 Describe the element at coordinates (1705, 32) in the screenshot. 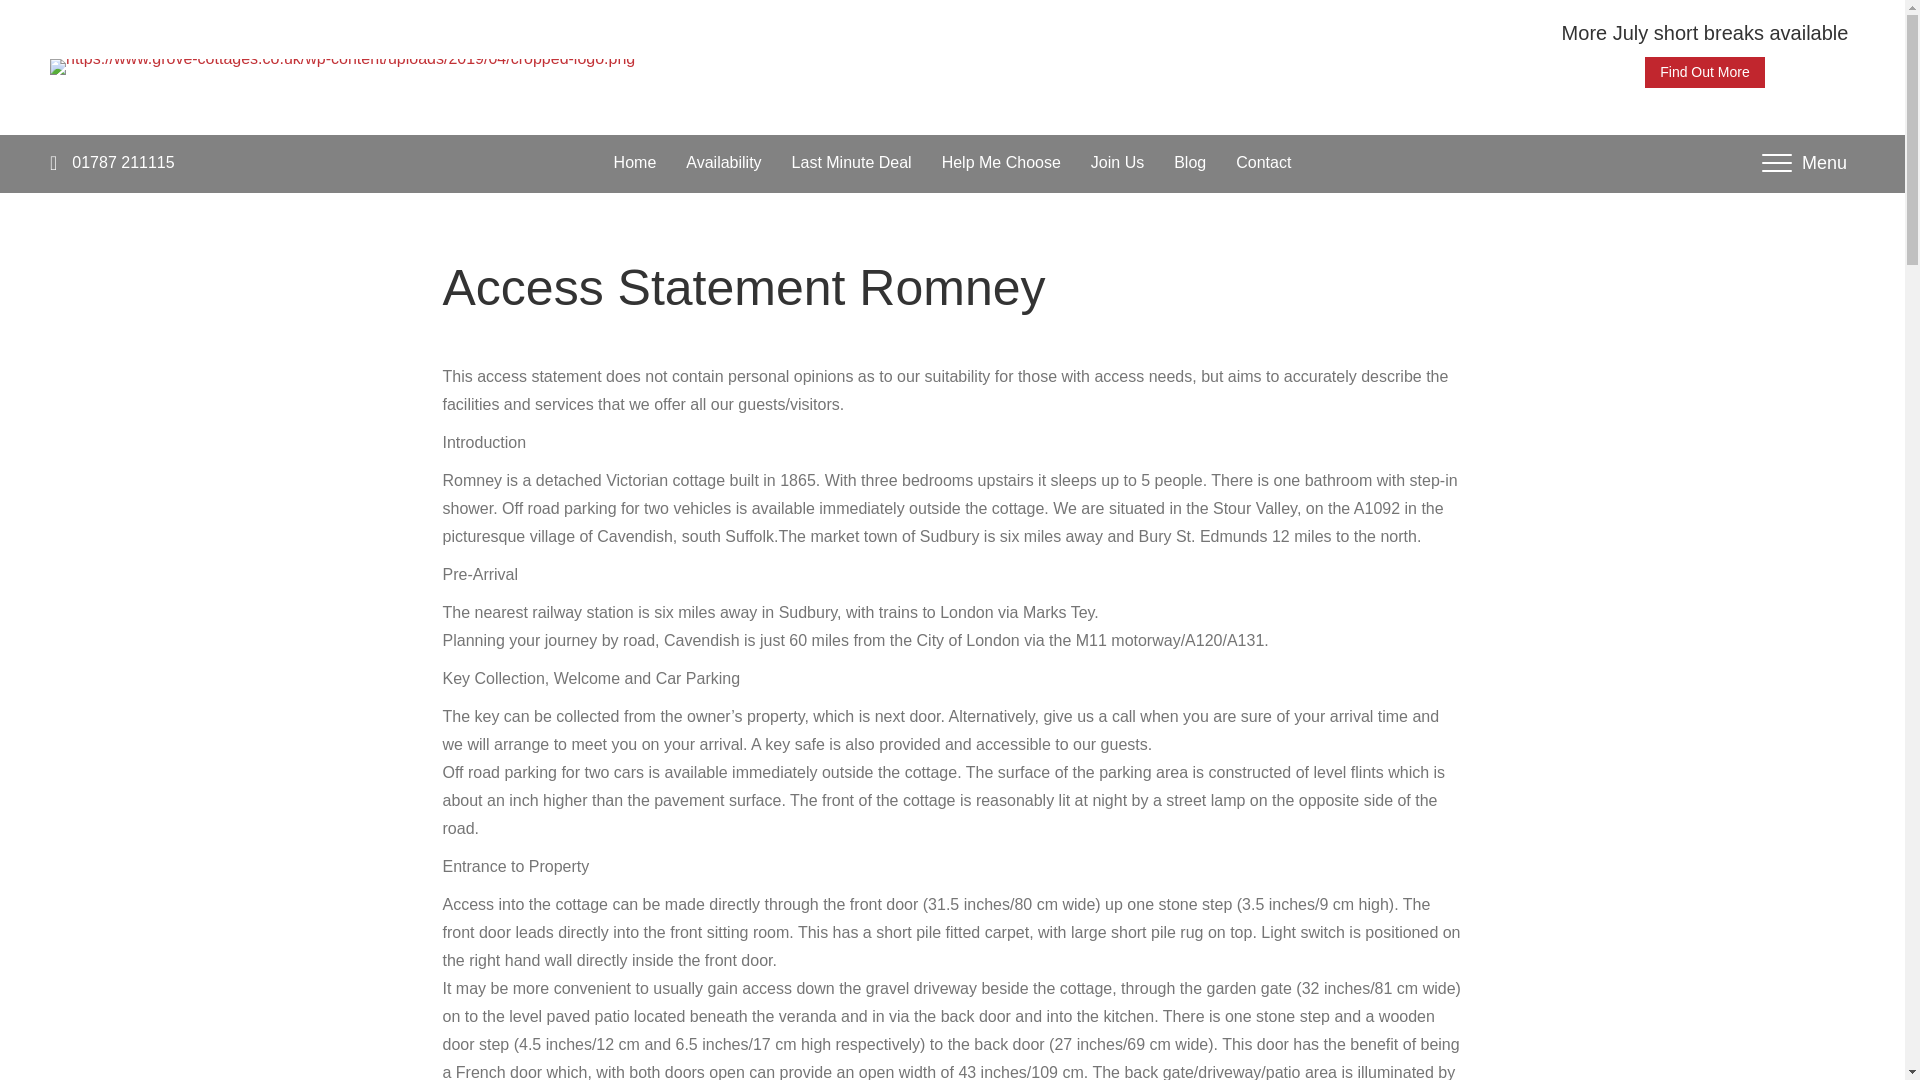

I see `More July short breaks available` at that location.